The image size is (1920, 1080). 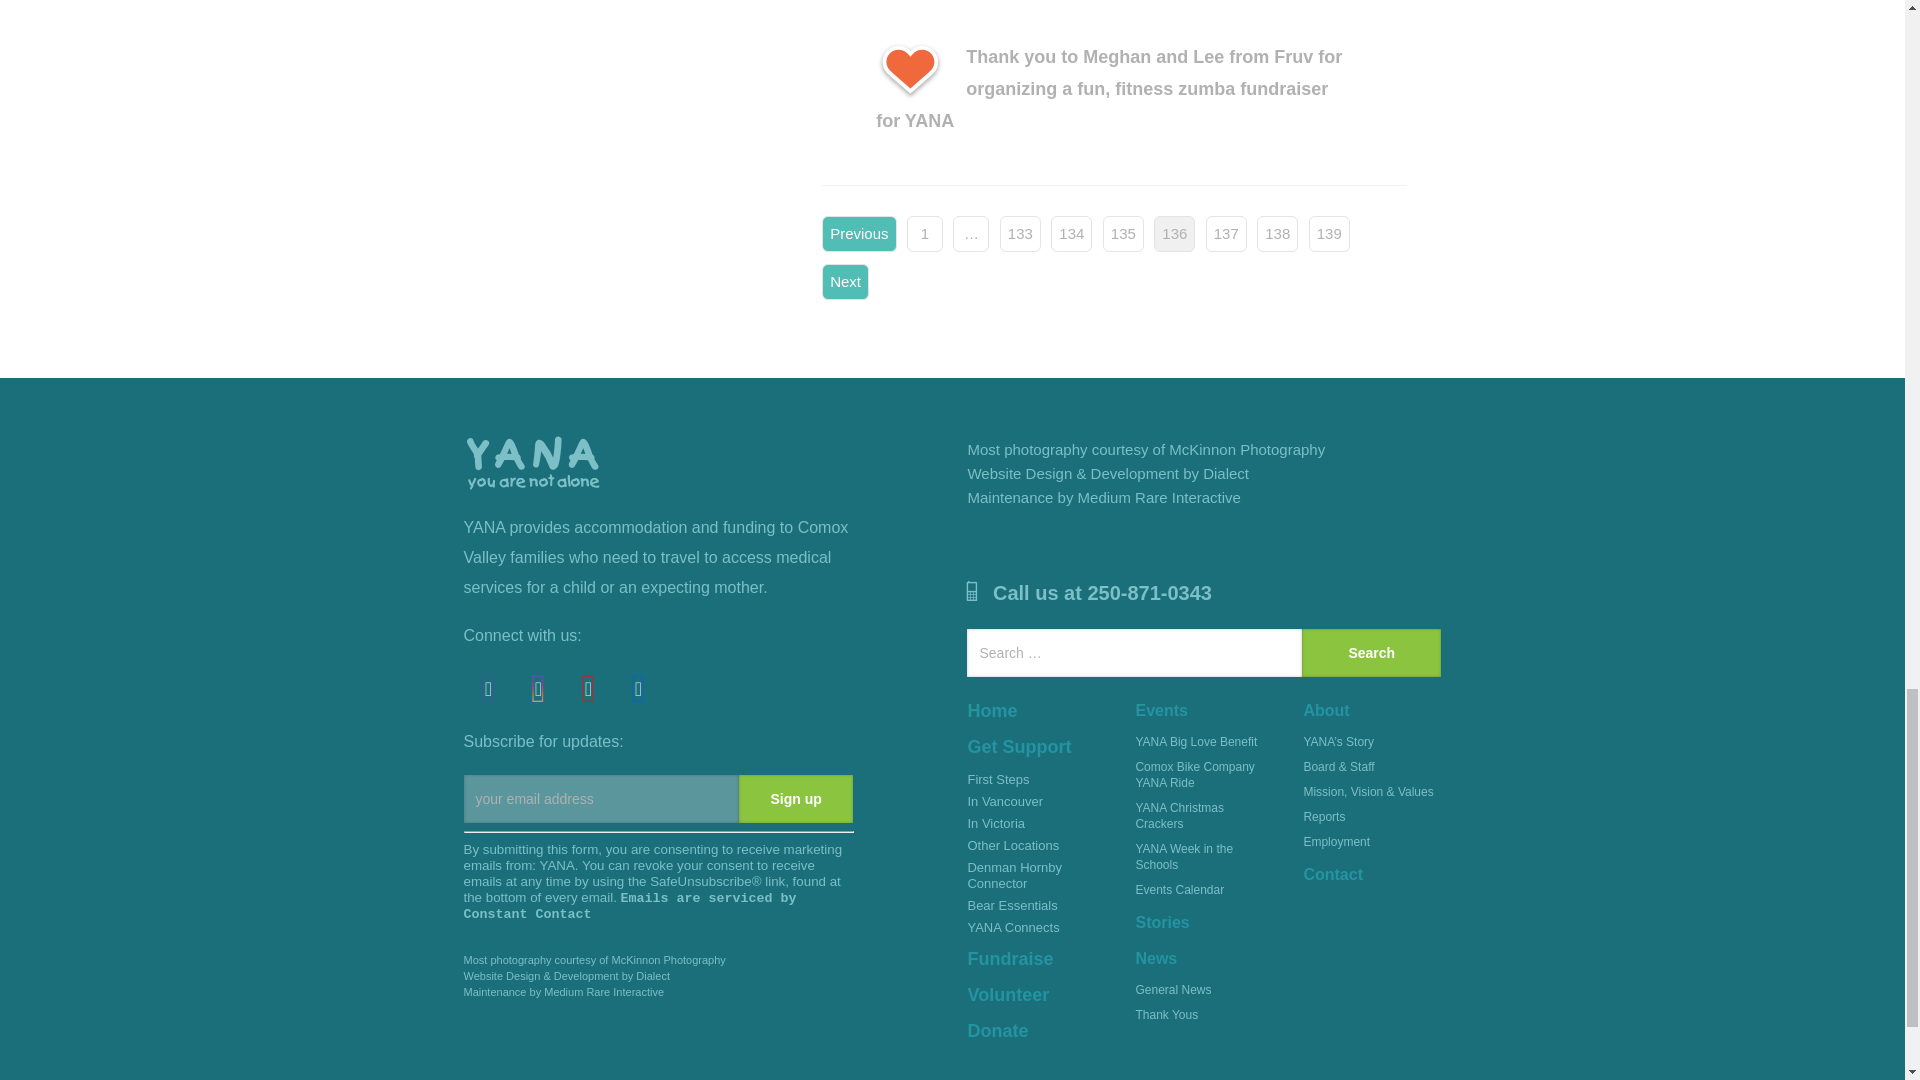 I want to click on Follow Us On LinkedIn, so click(x=639, y=688).